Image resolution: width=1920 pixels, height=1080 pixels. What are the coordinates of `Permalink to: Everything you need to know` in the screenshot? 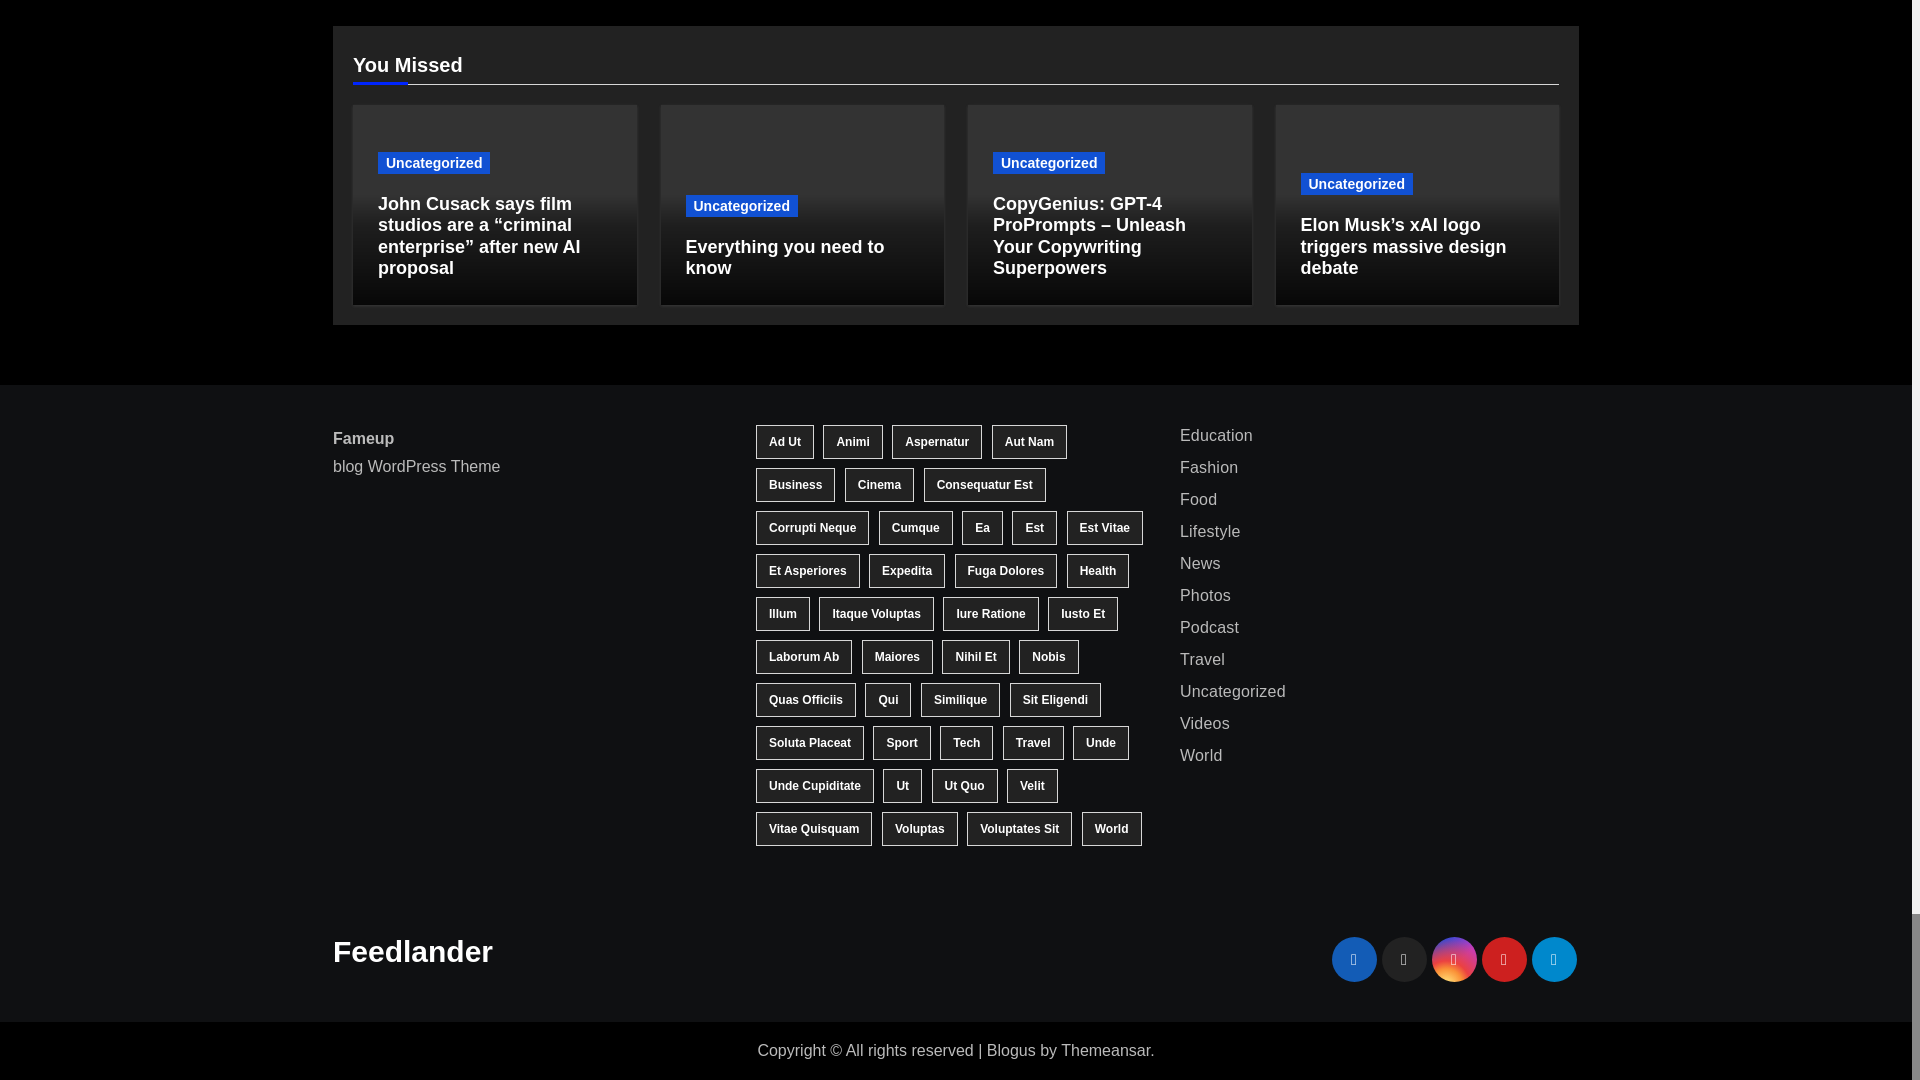 It's located at (785, 257).